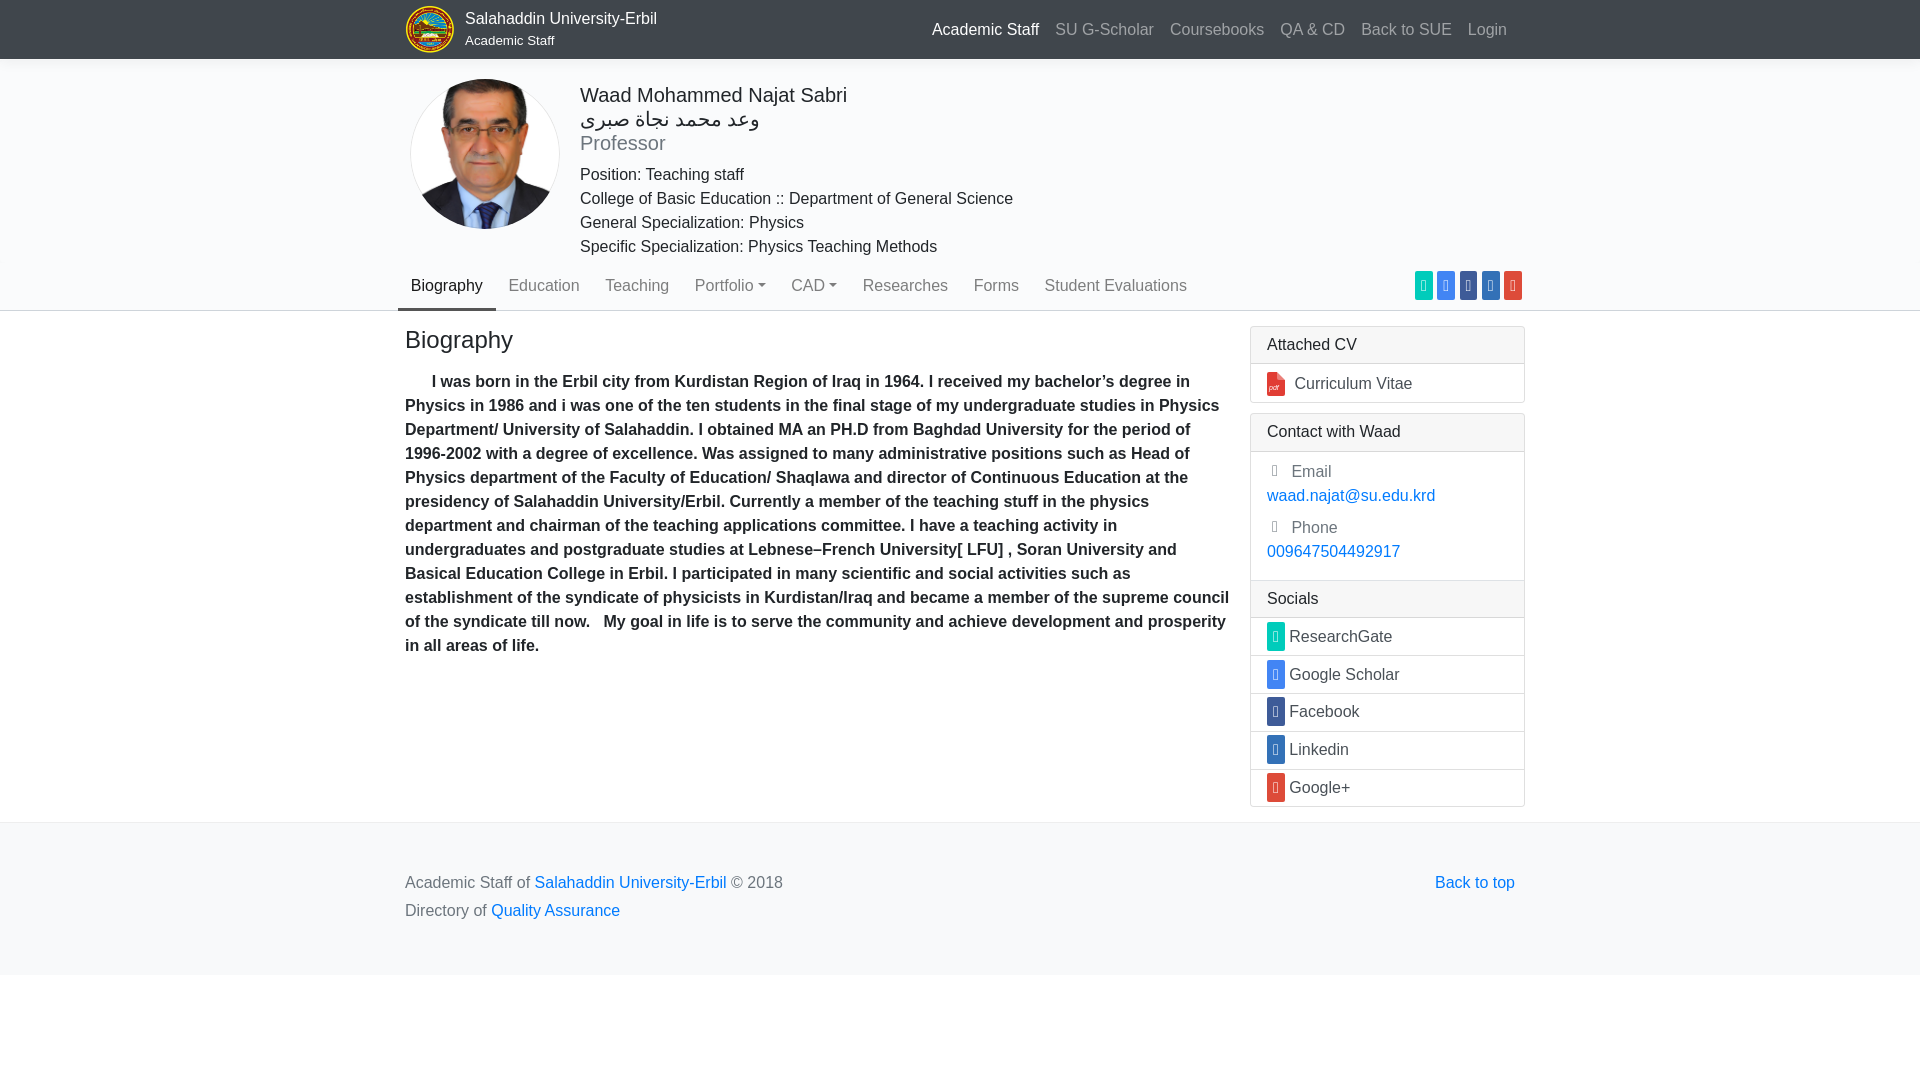 This screenshot has height=1080, width=1920. What do you see at coordinates (1104, 29) in the screenshot?
I see `Researches` at bounding box center [1104, 29].